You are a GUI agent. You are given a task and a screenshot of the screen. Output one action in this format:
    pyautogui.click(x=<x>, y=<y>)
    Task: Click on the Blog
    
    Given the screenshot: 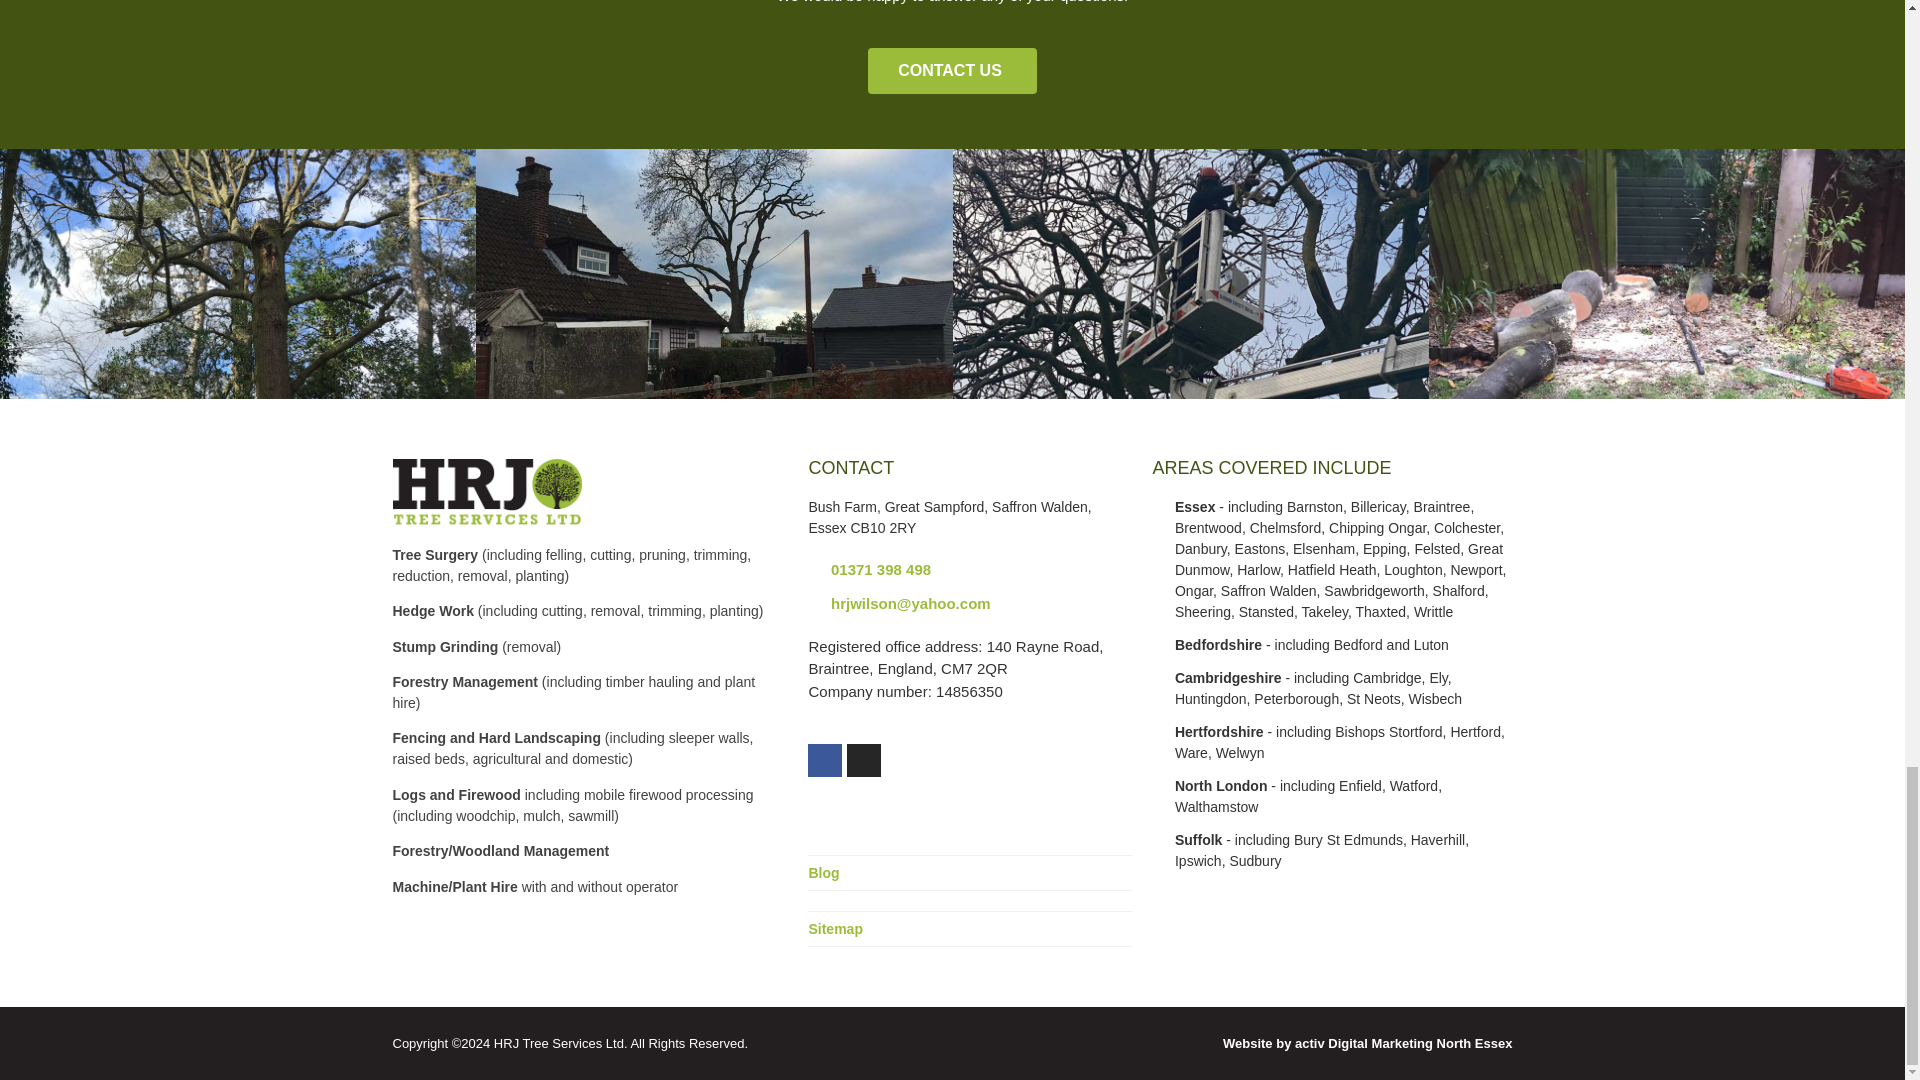 What is the action you would take?
    pyautogui.click(x=824, y=873)
    